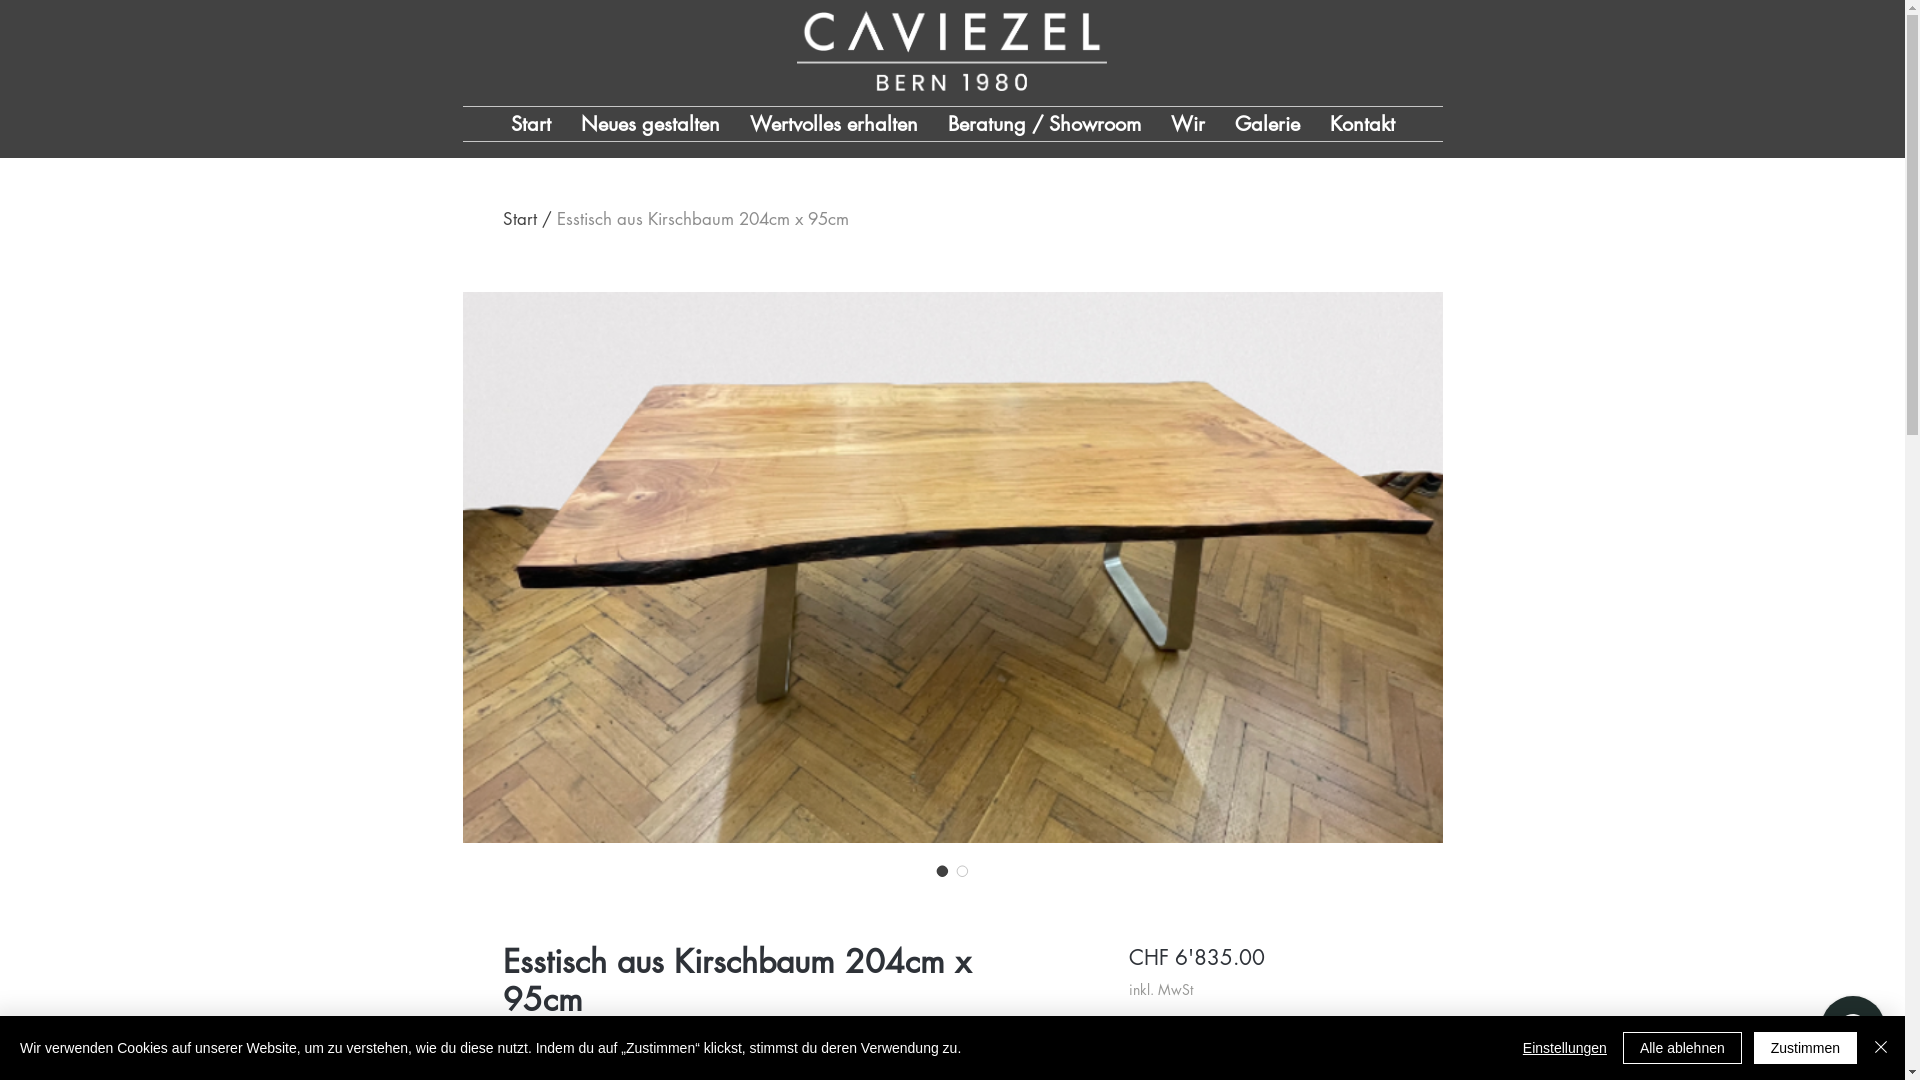 Image resolution: width=1920 pixels, height=1080 pixels. Describe the element at coordinates (833, 124) in the screenshot. I see `Wertvolles erhalten` at that location.